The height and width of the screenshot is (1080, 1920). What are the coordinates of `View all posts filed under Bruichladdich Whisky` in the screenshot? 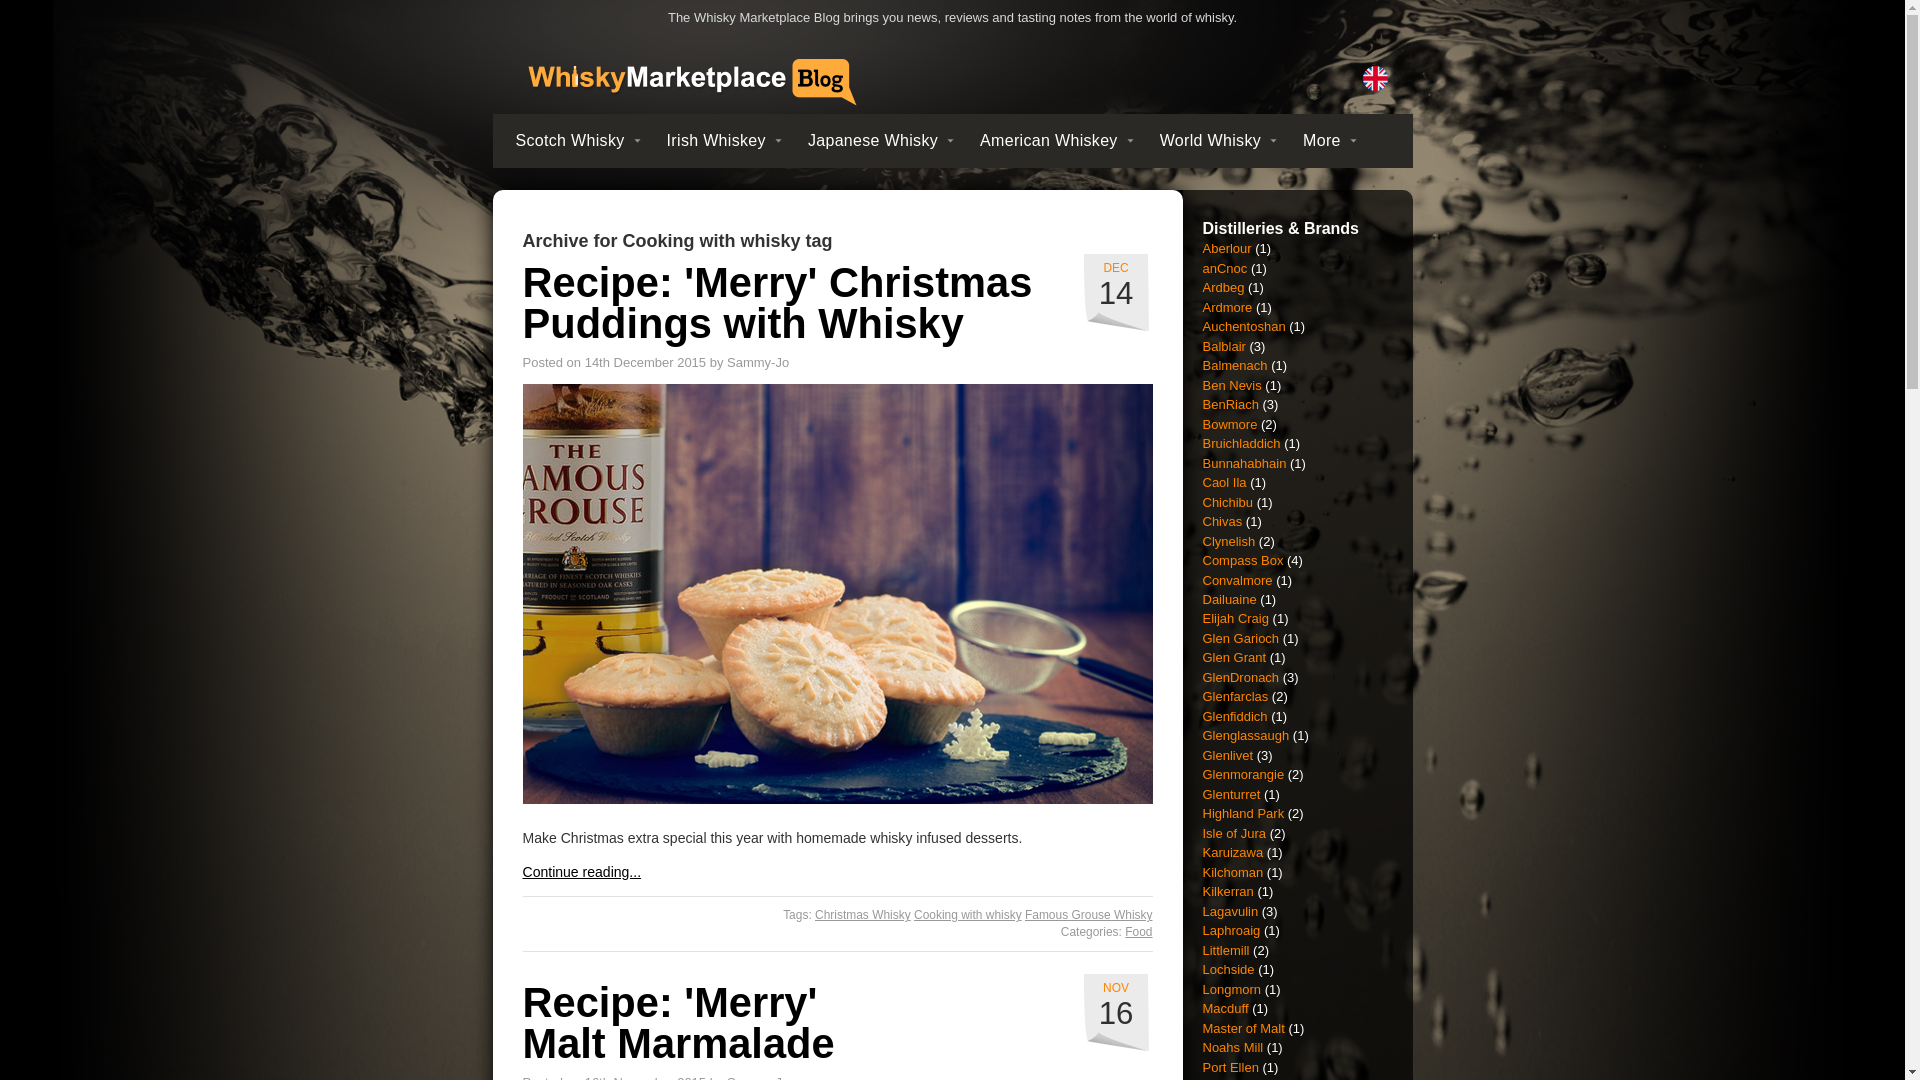 It's located at (1240, 444).